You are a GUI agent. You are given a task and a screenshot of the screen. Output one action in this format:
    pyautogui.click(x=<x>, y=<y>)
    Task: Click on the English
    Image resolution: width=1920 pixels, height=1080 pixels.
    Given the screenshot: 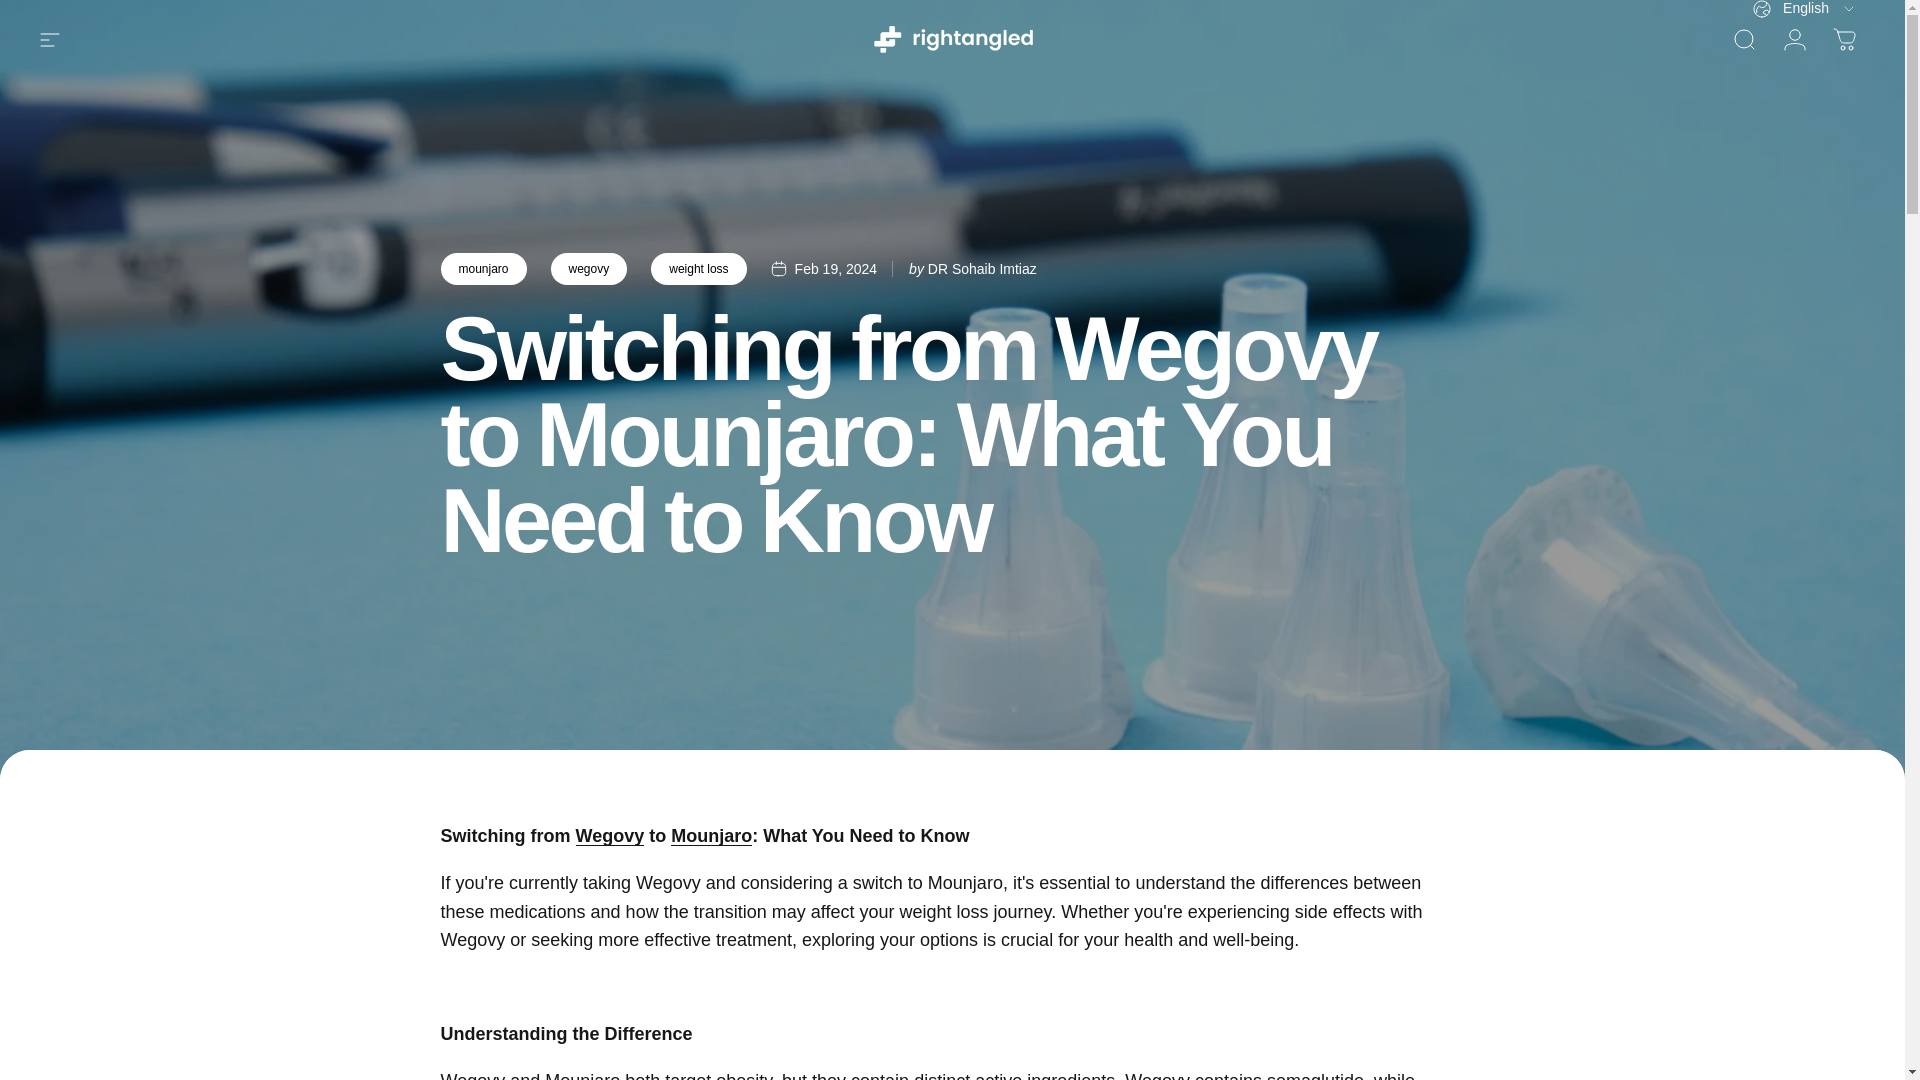 What is the action you would take?
    pyautogui.click(x=1804, y=9)
    